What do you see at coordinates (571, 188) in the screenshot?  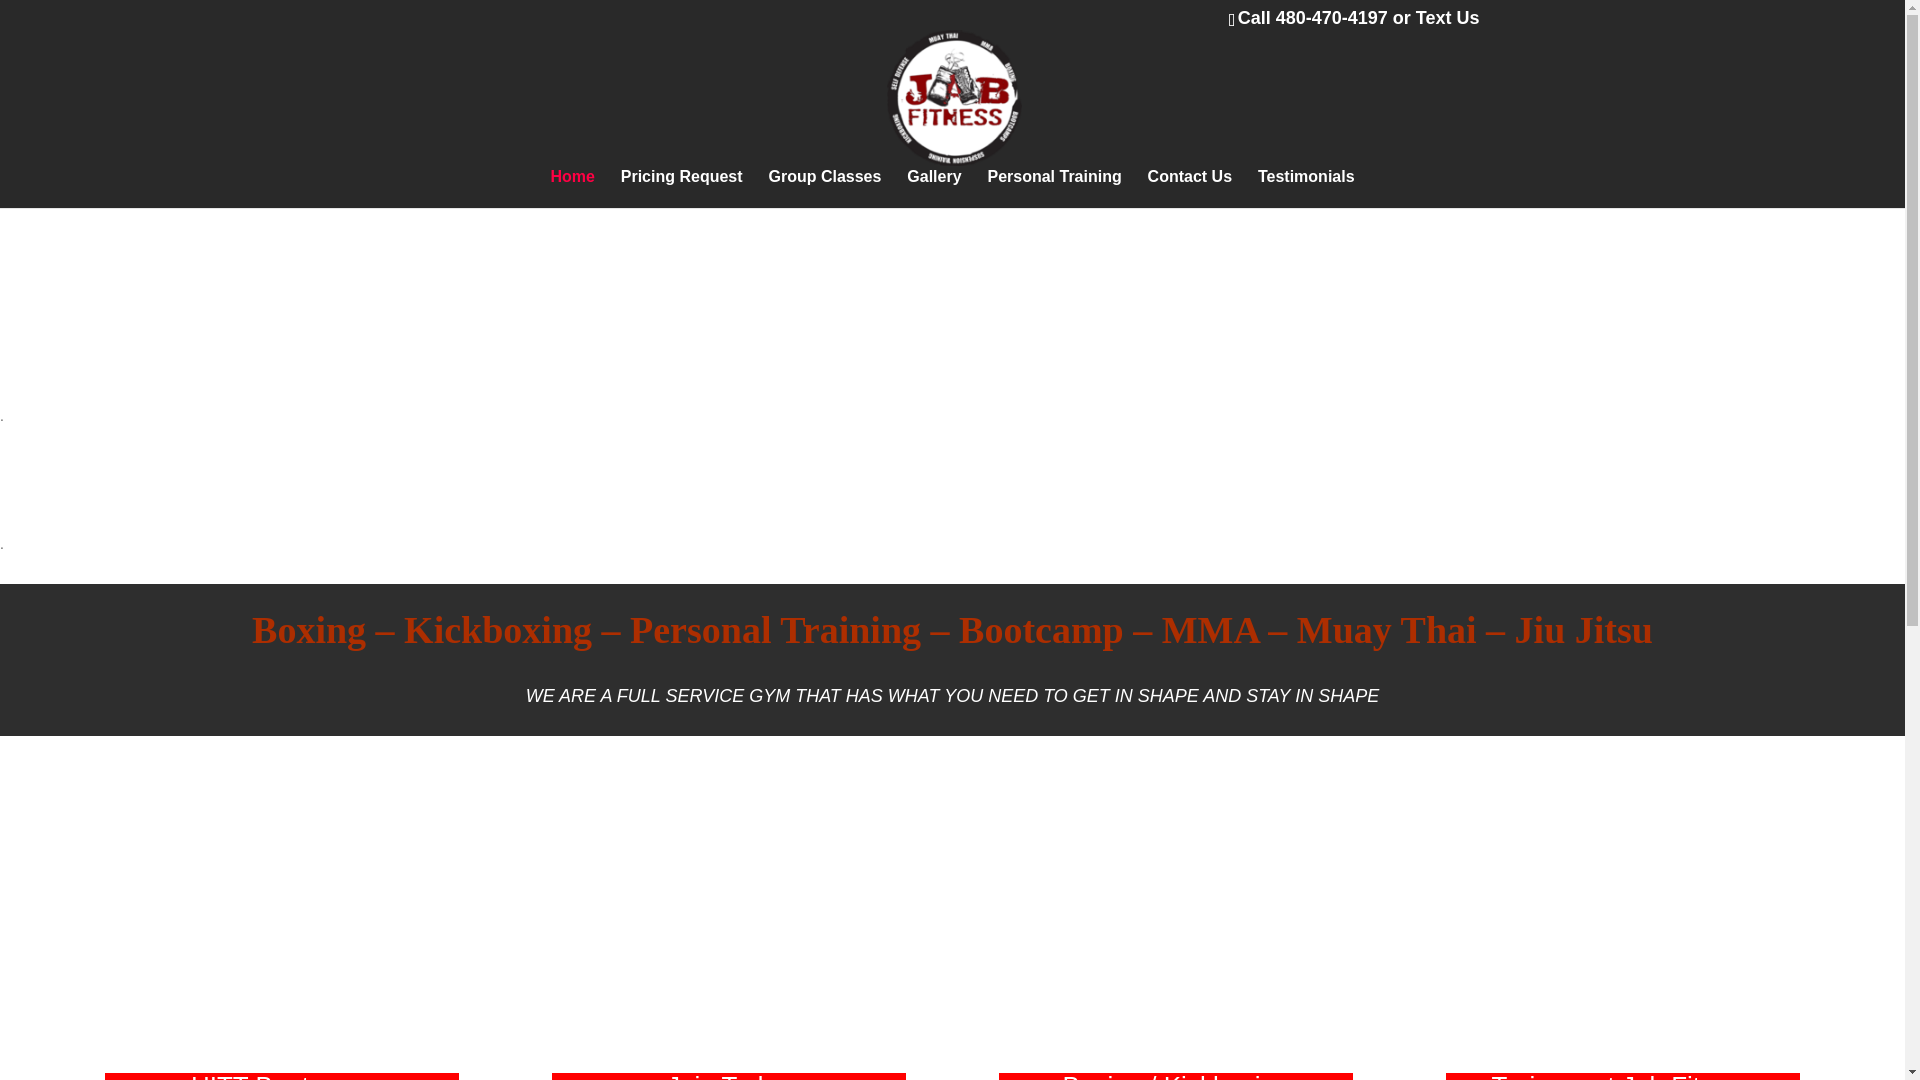 I see `Home` at bounding box center [571, 188].